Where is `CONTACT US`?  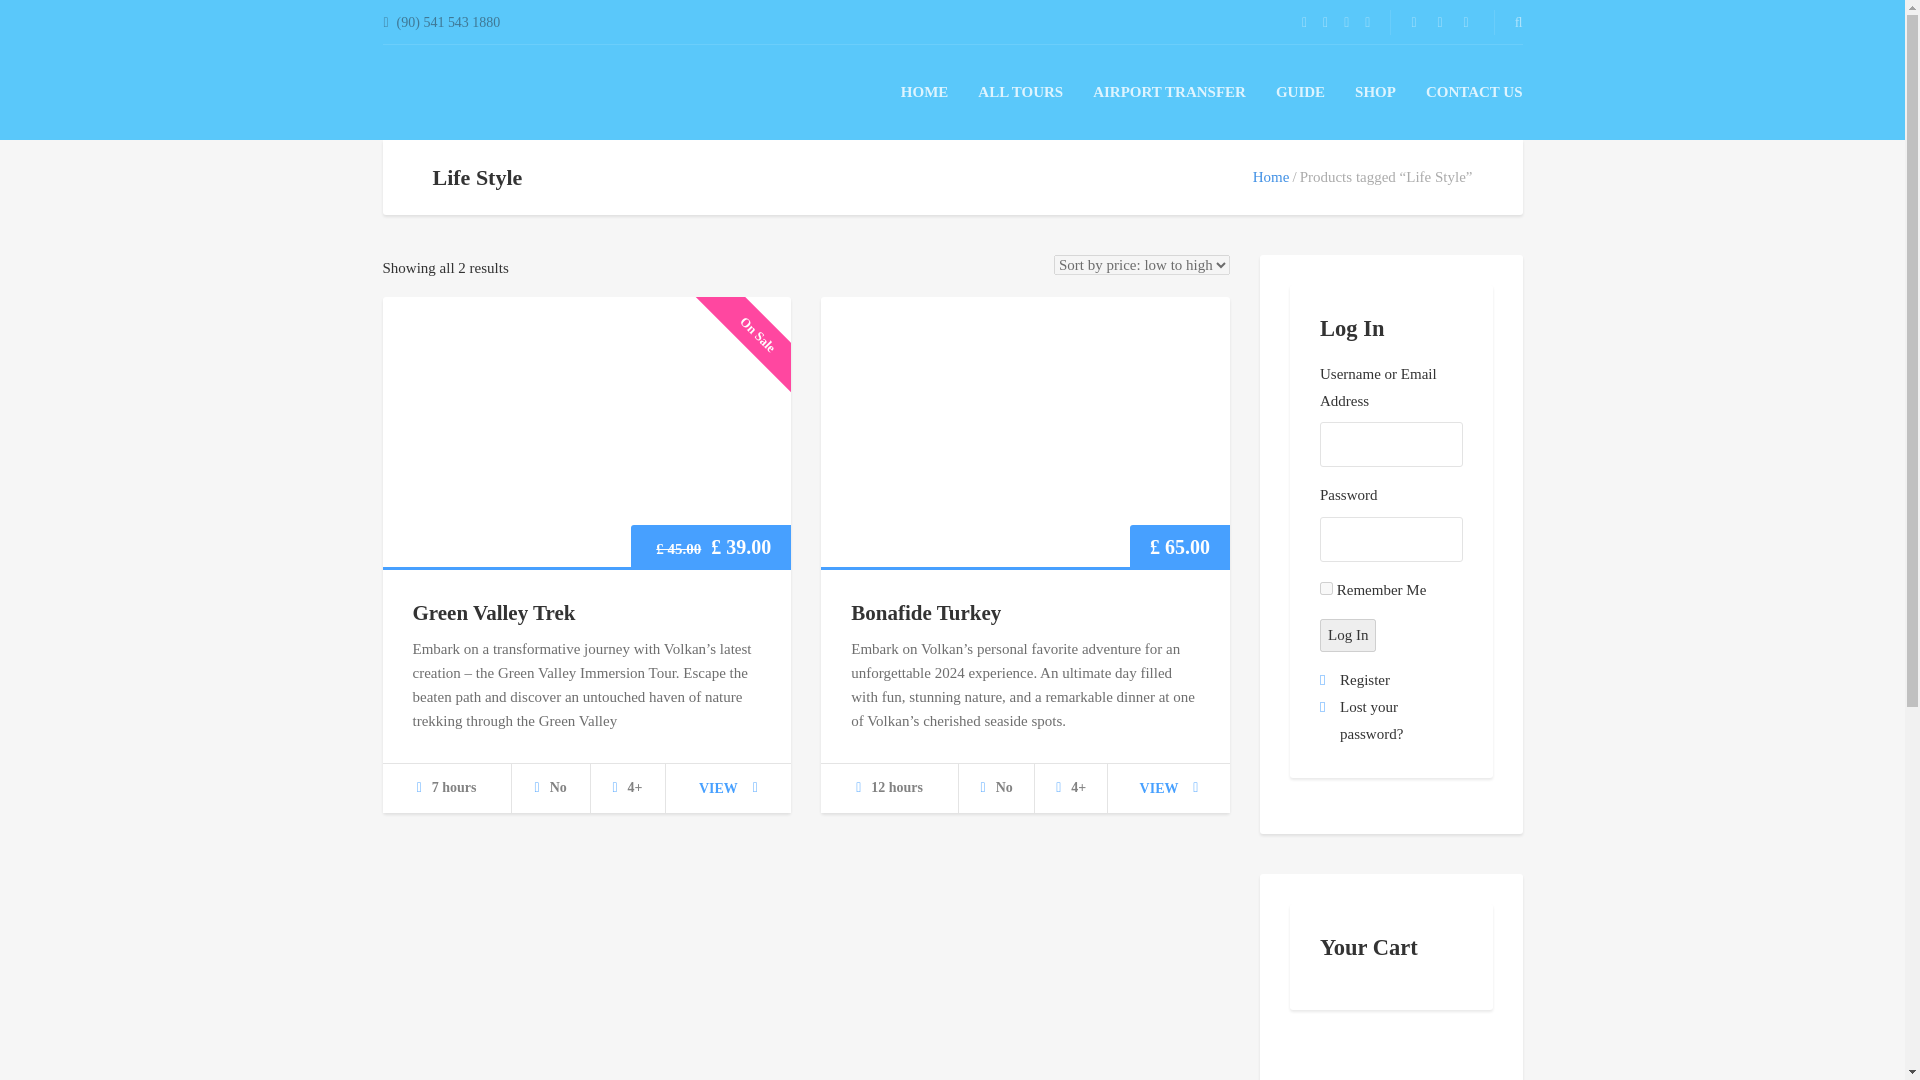 CONTACT US is located at coordinates (1474, 92).